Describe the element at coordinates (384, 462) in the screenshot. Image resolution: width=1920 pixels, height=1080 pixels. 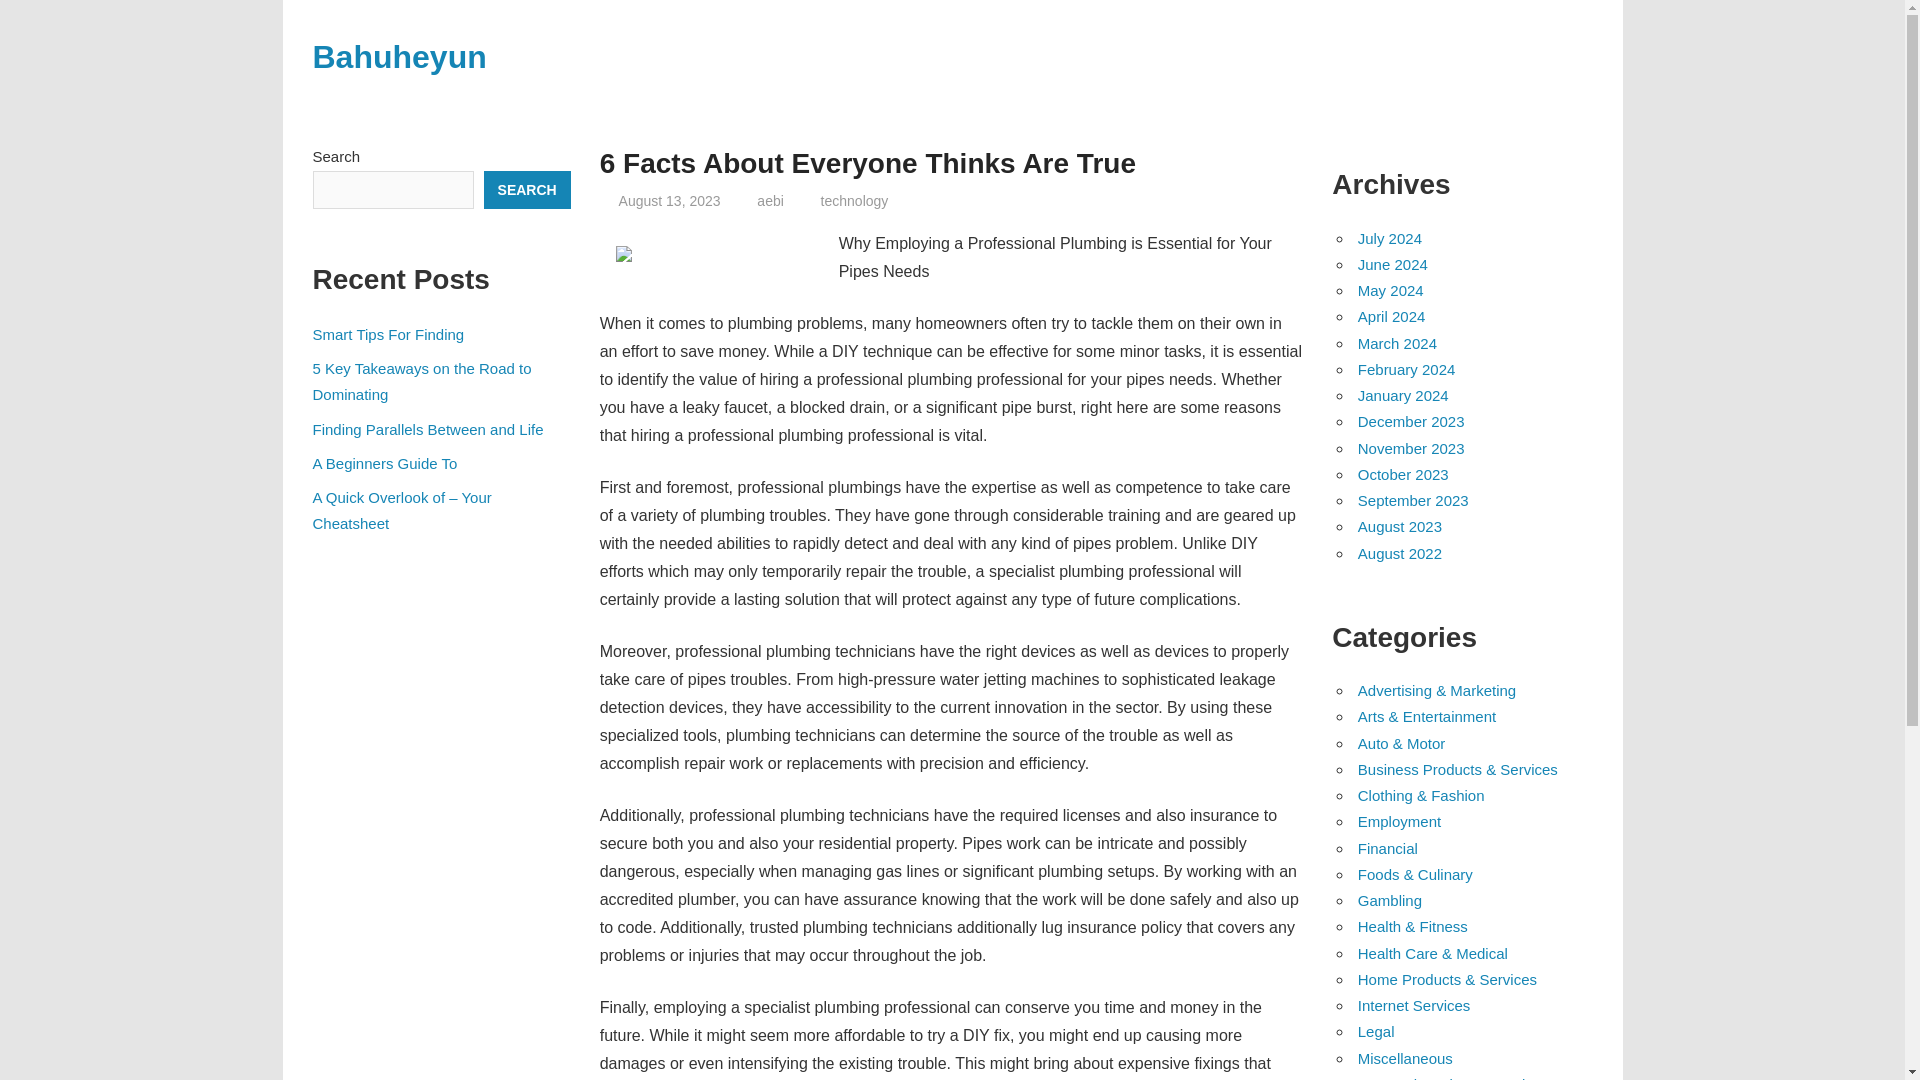
I see `A Beginners Guide To` at that location.